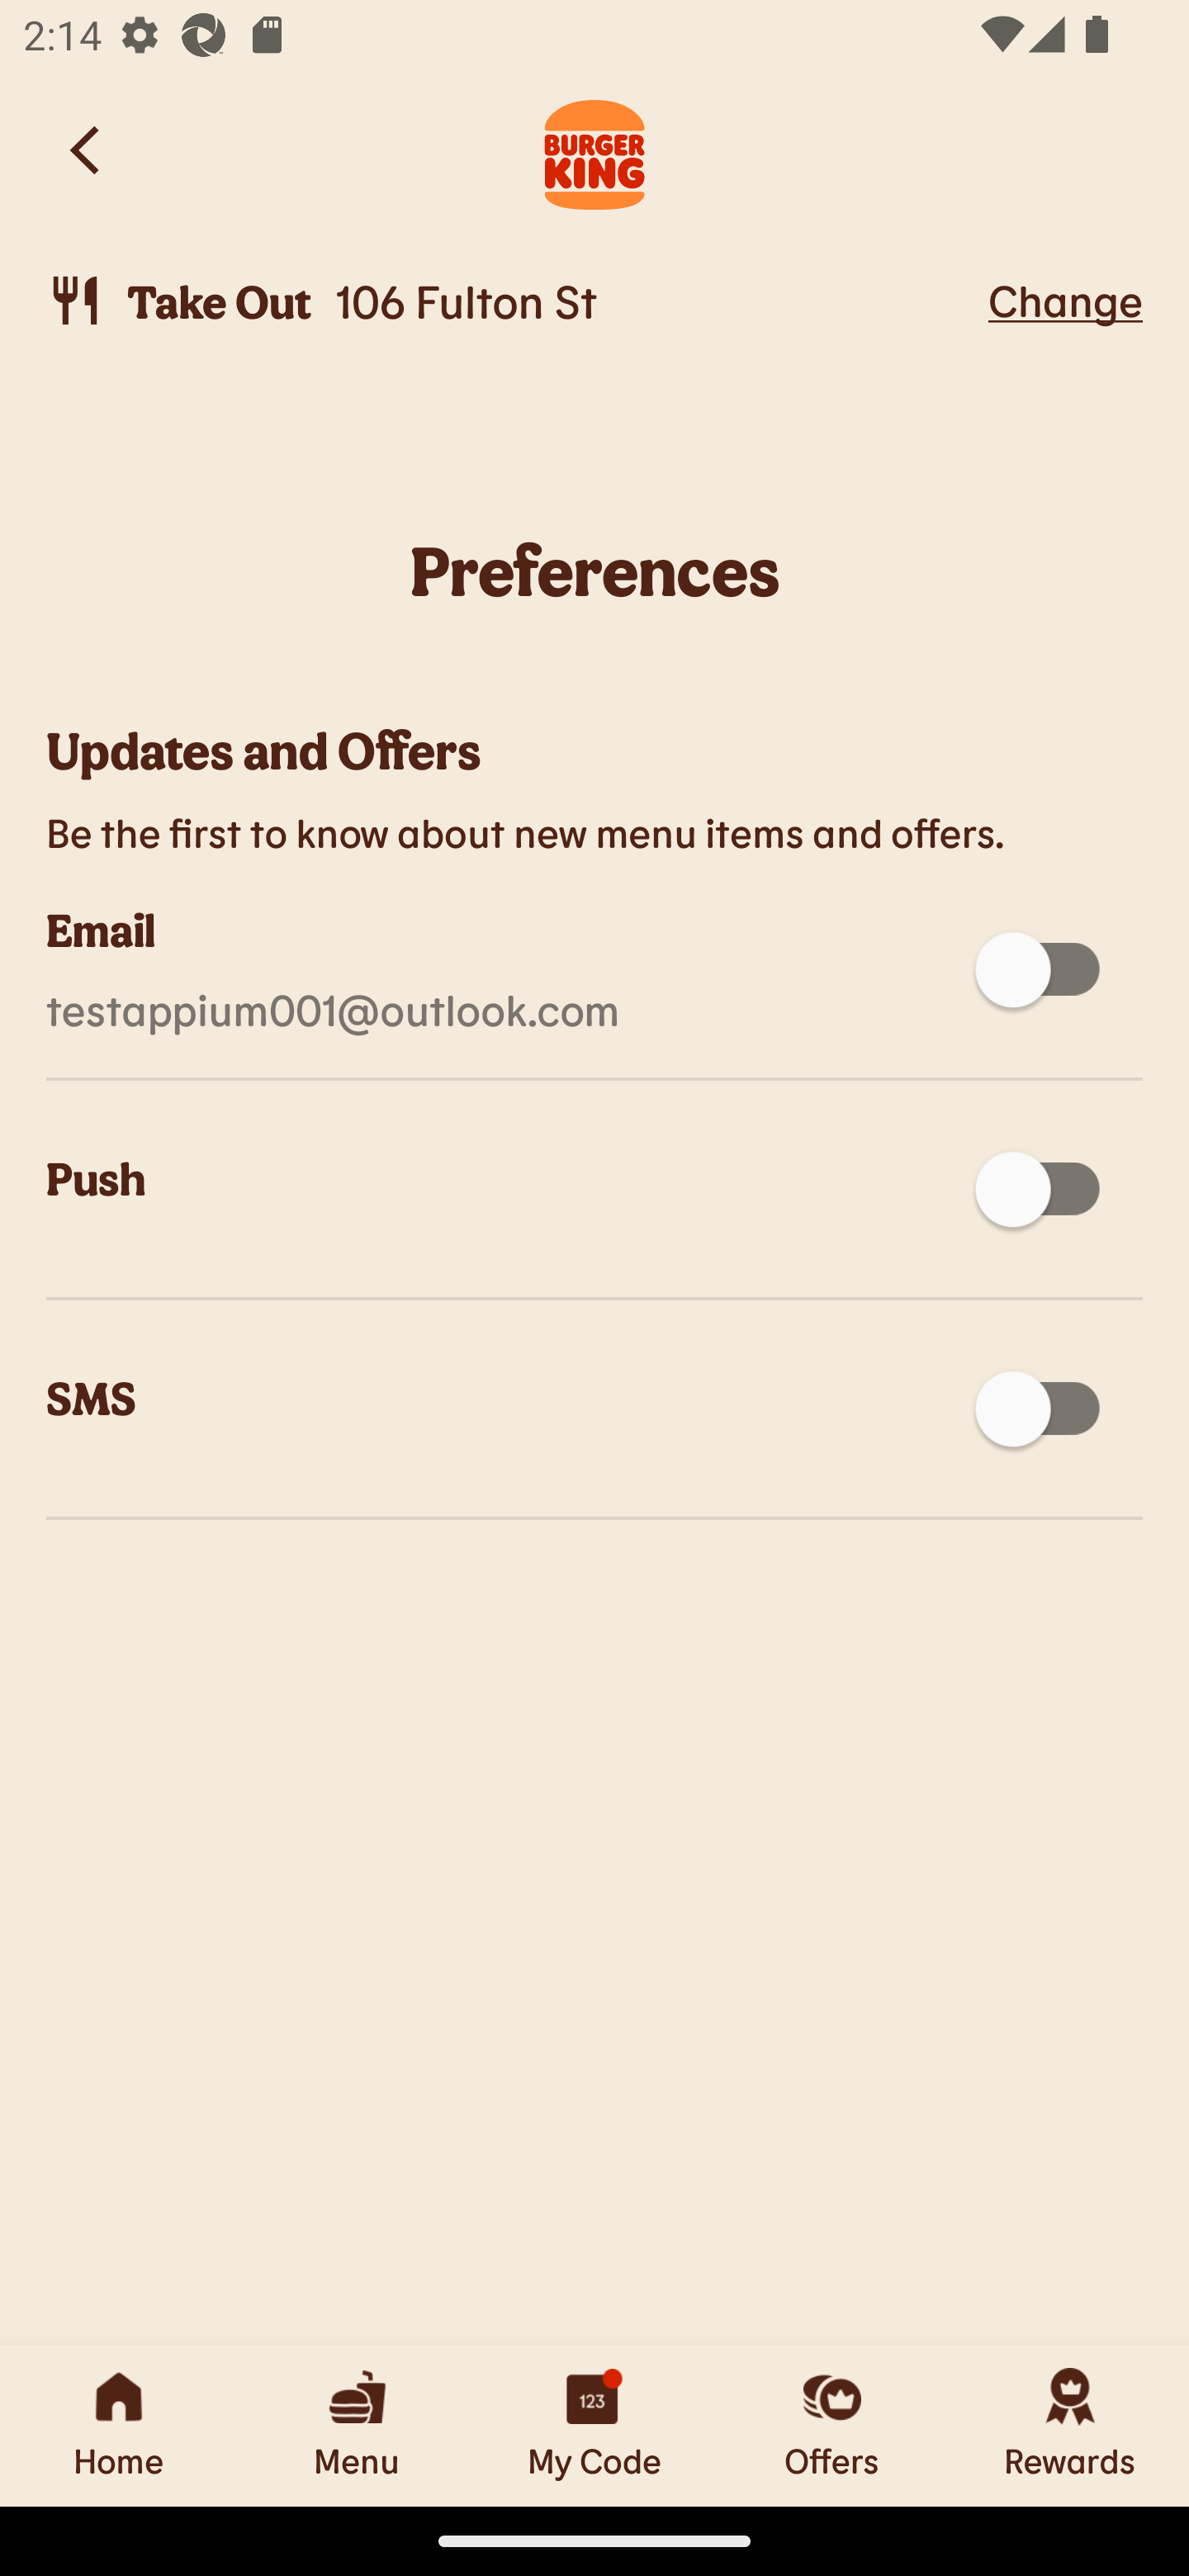  Describe the element at coordinates (87, 150) in the screenshot. I see `Back` at that location.